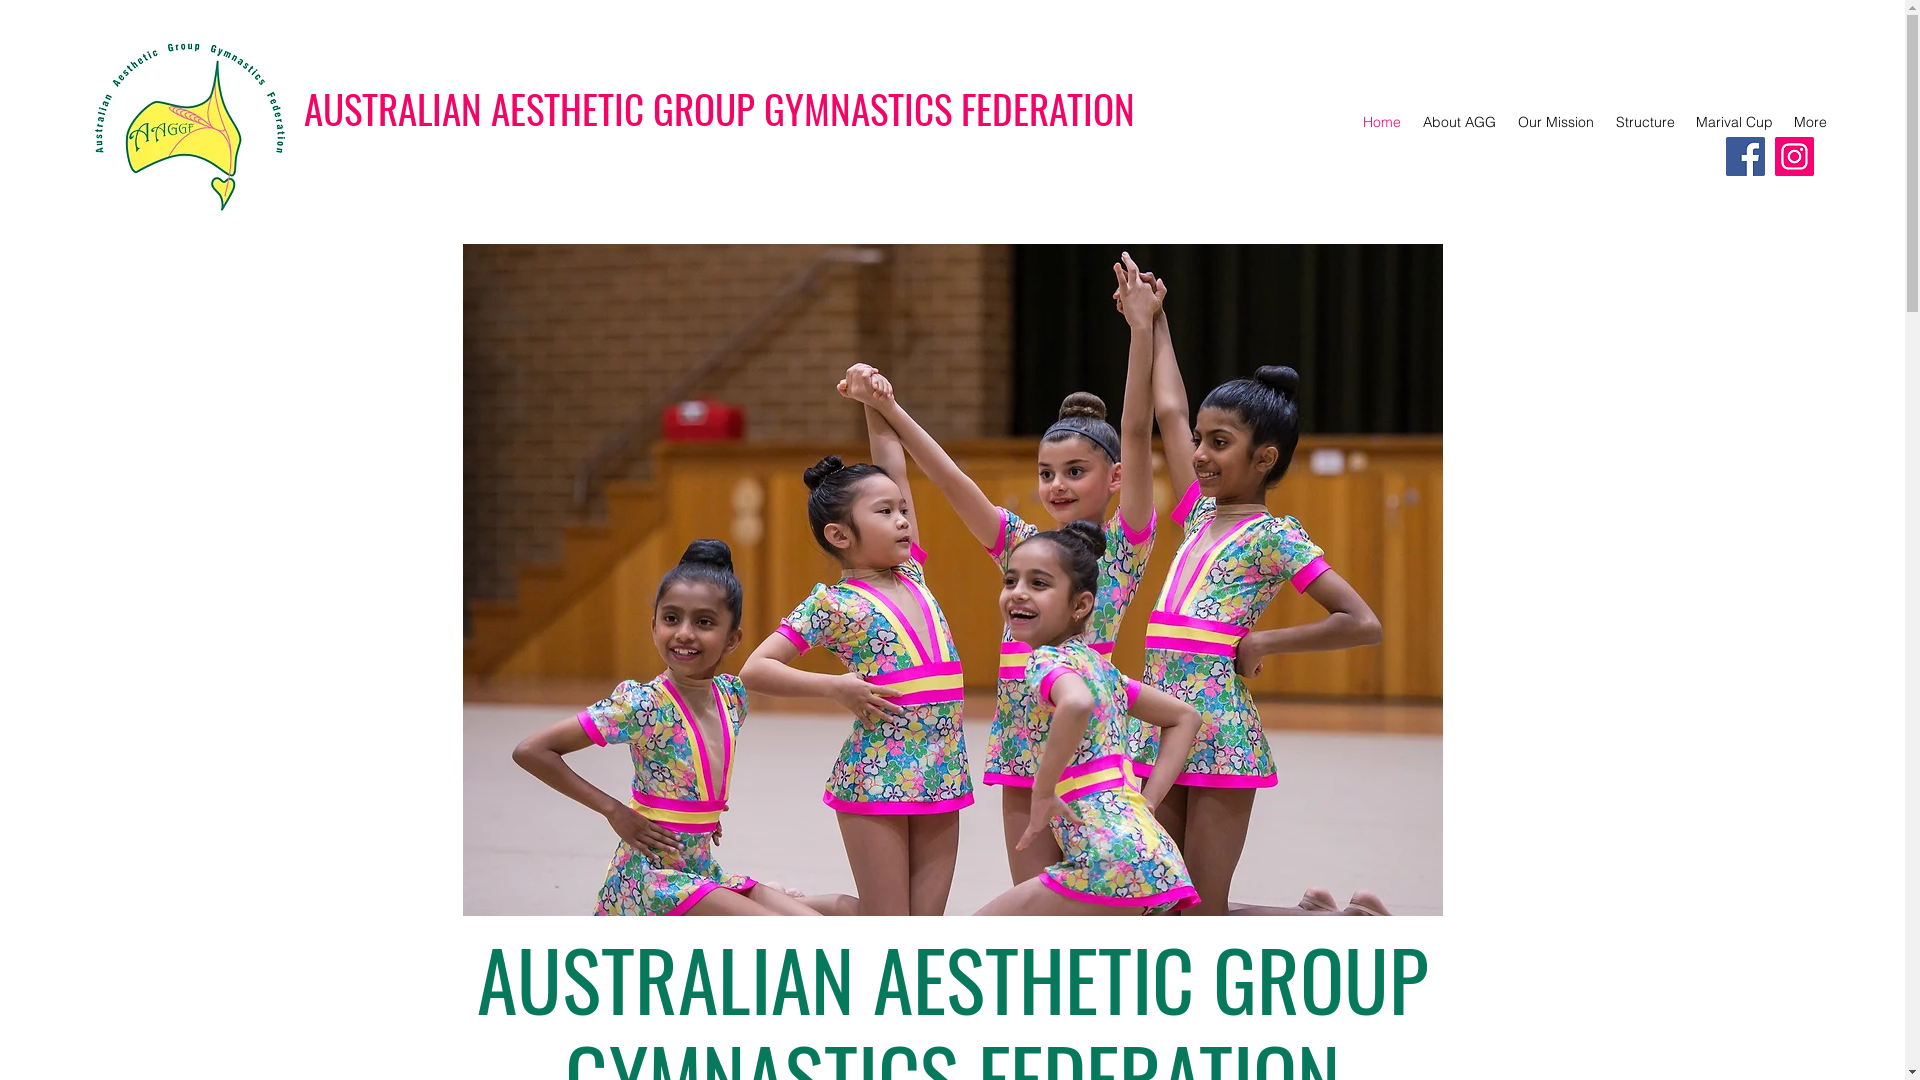 Image resolution: width=1920 pixels, height=1080 pixels. I want to click on About AGG, so click(1458, 122).